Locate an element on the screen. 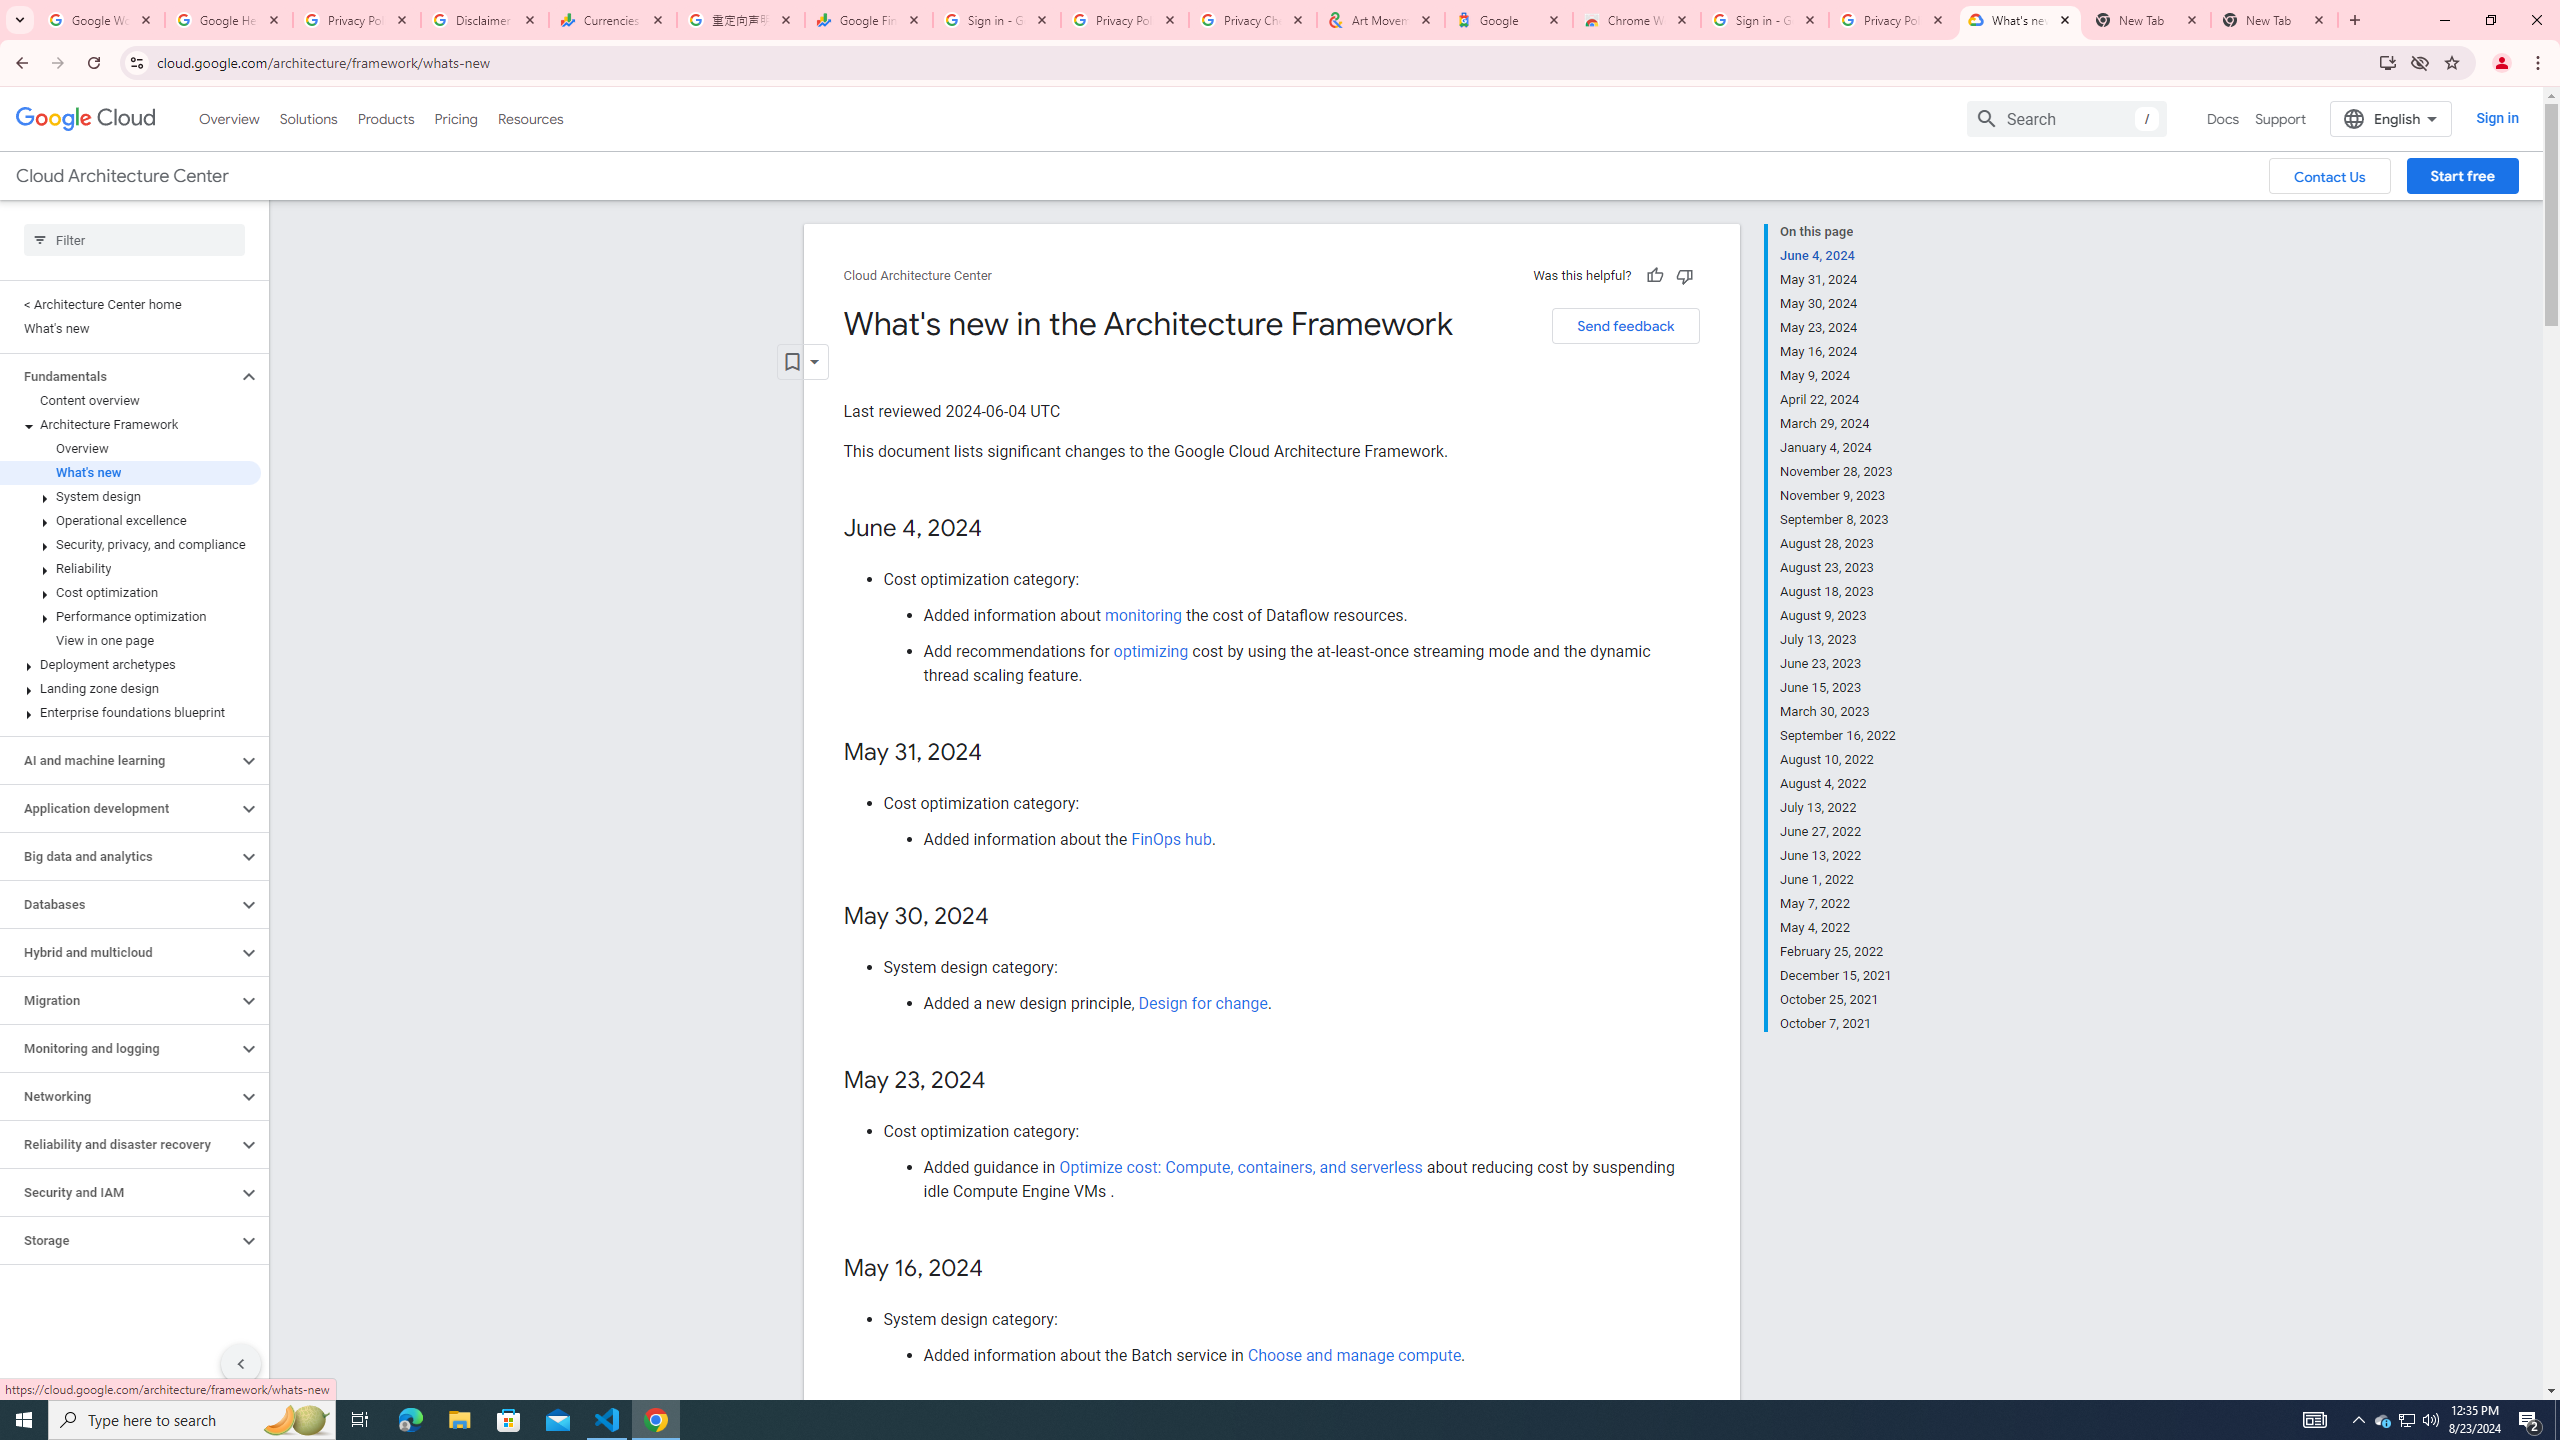 This screenshot has height=1440, width=2560. July 13, 2023 is located at coordinates (1838, 640).